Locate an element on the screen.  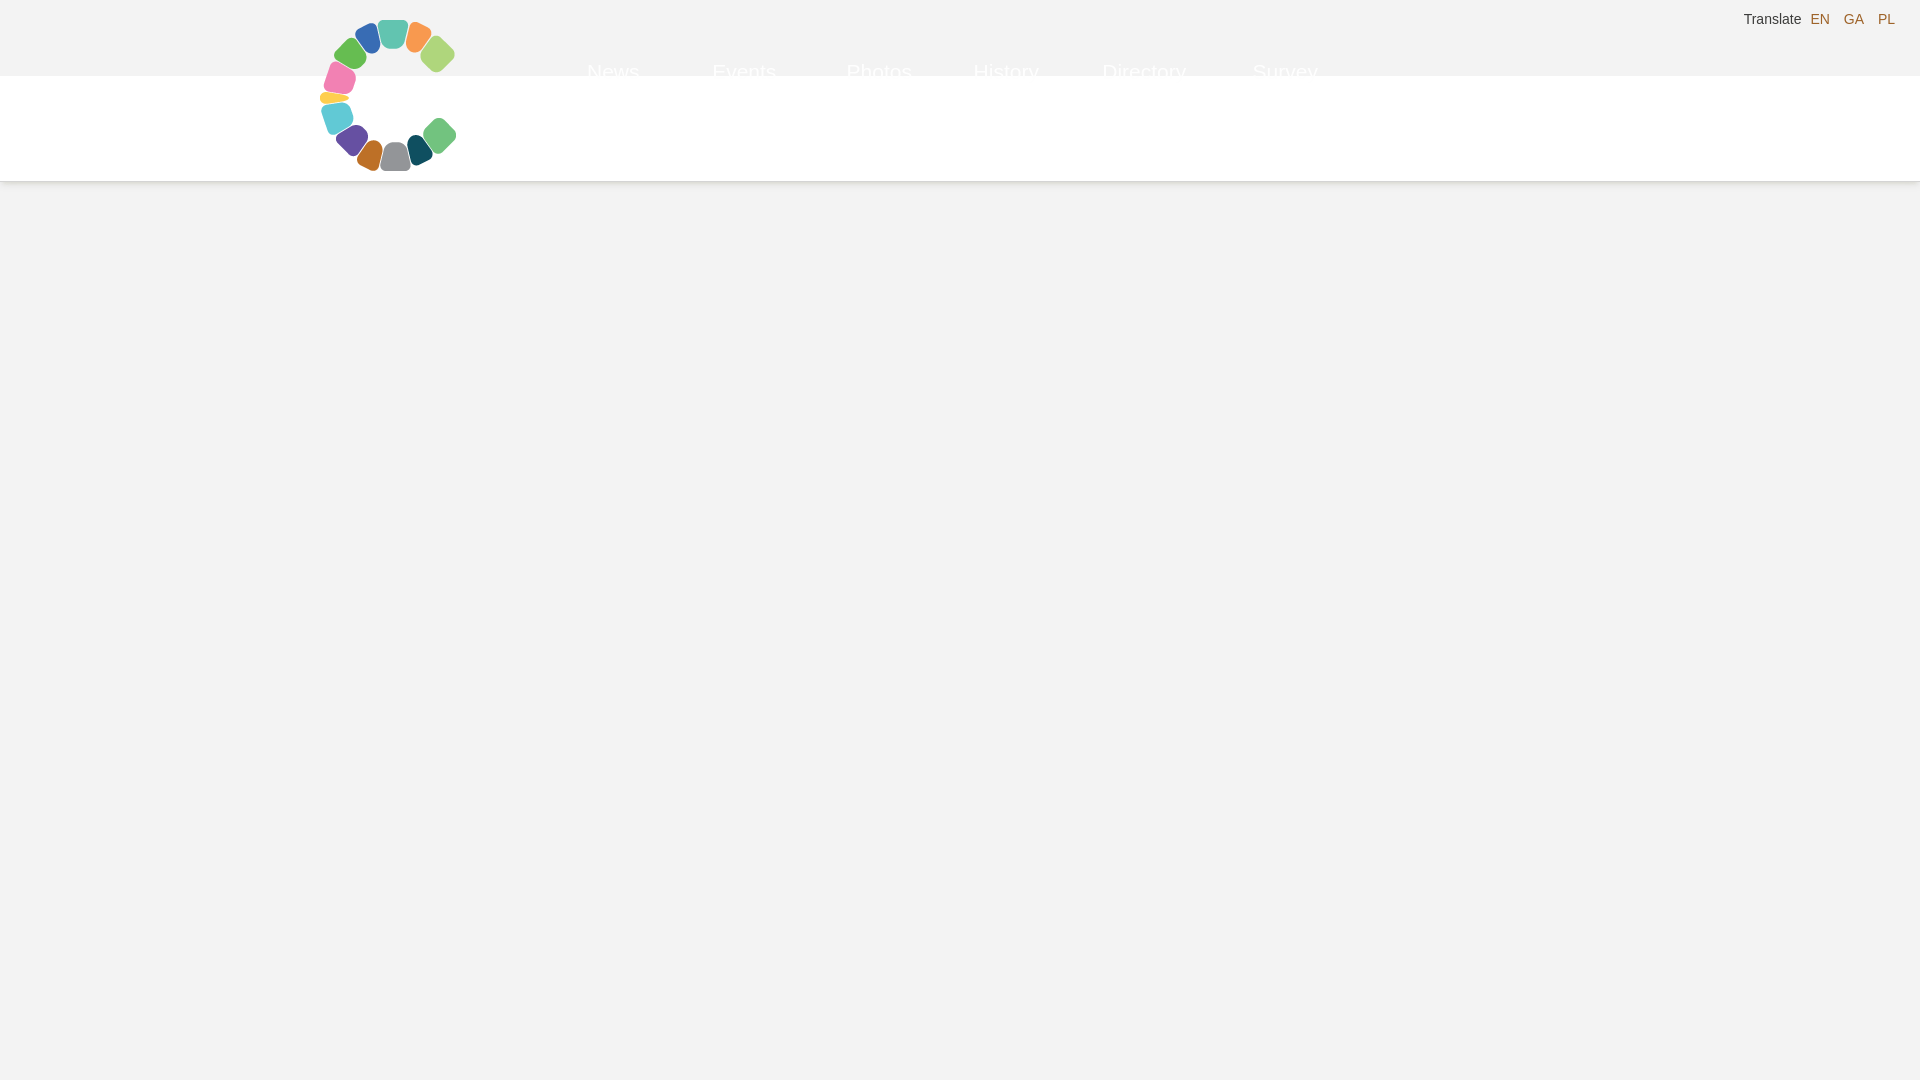
GA is located at coordinates (1854, 18).